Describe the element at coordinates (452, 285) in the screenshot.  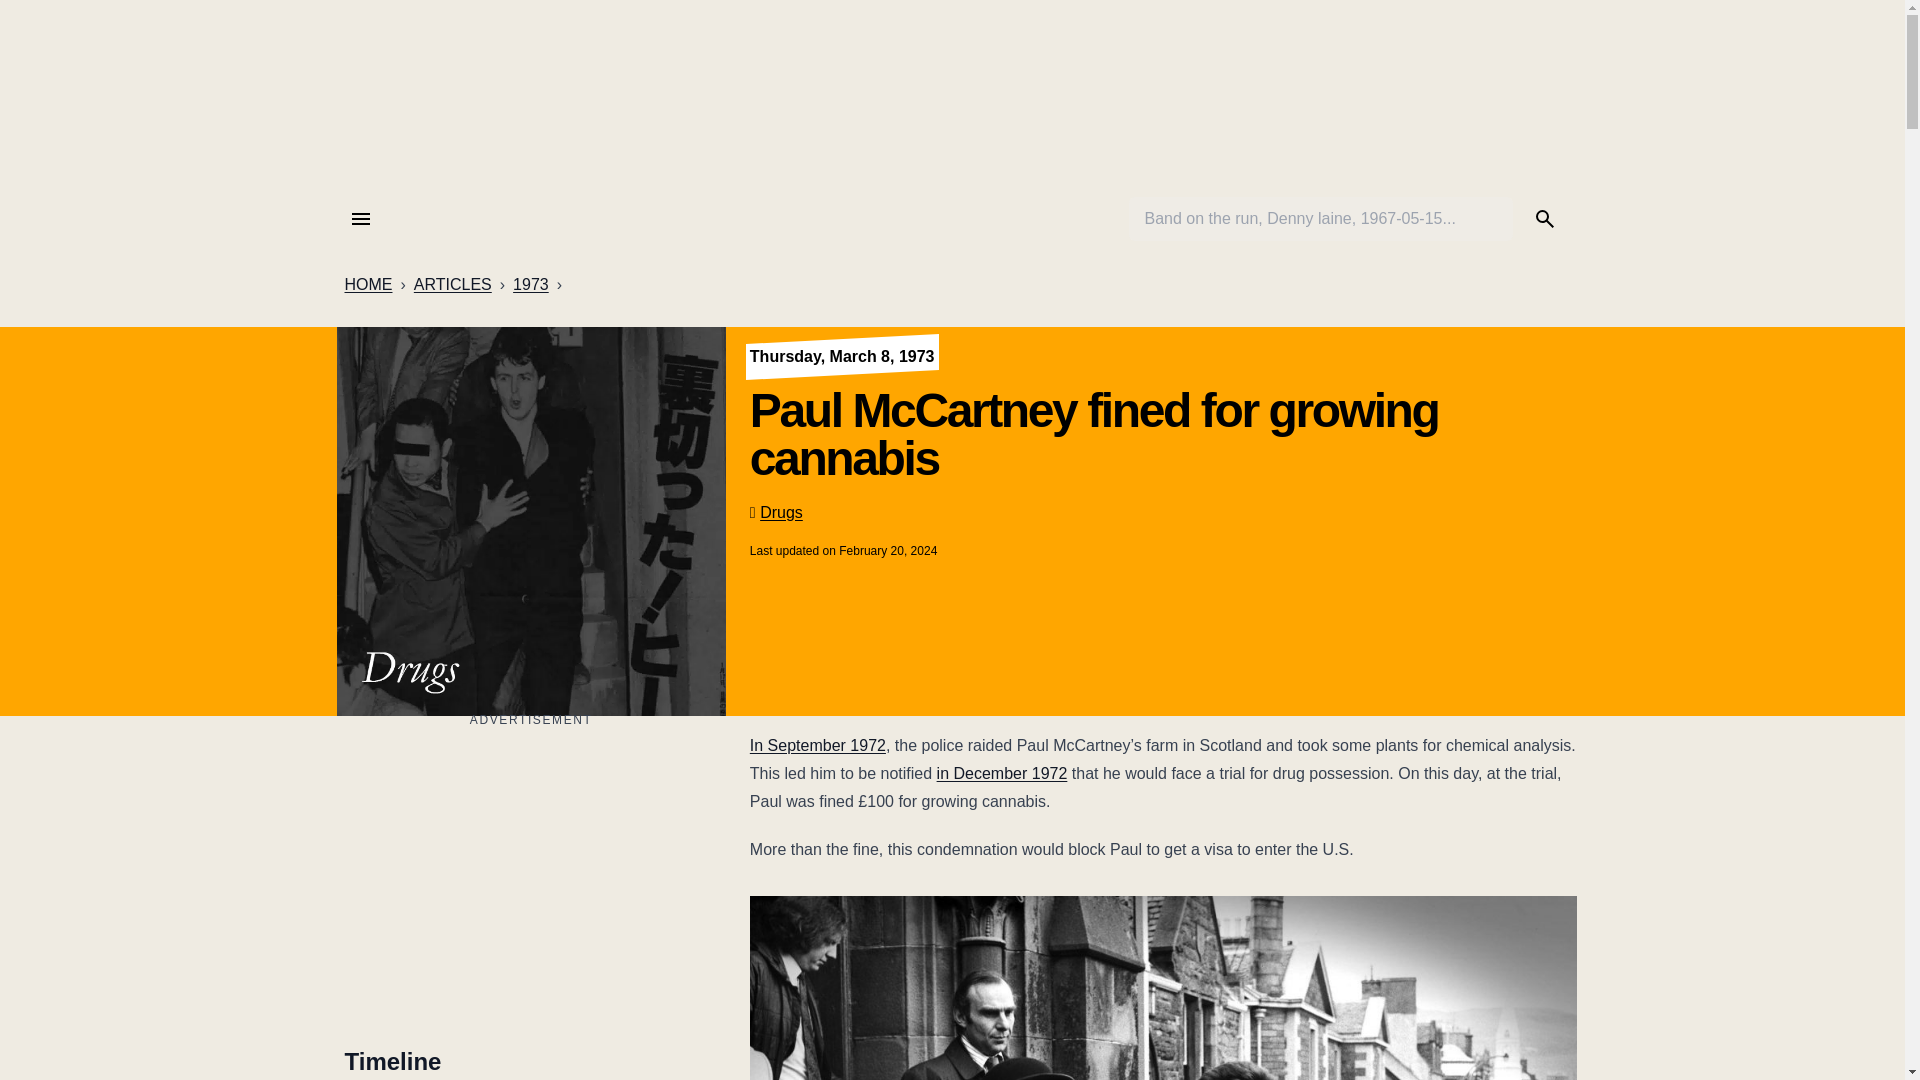
I see `ARTICLES` at that location.